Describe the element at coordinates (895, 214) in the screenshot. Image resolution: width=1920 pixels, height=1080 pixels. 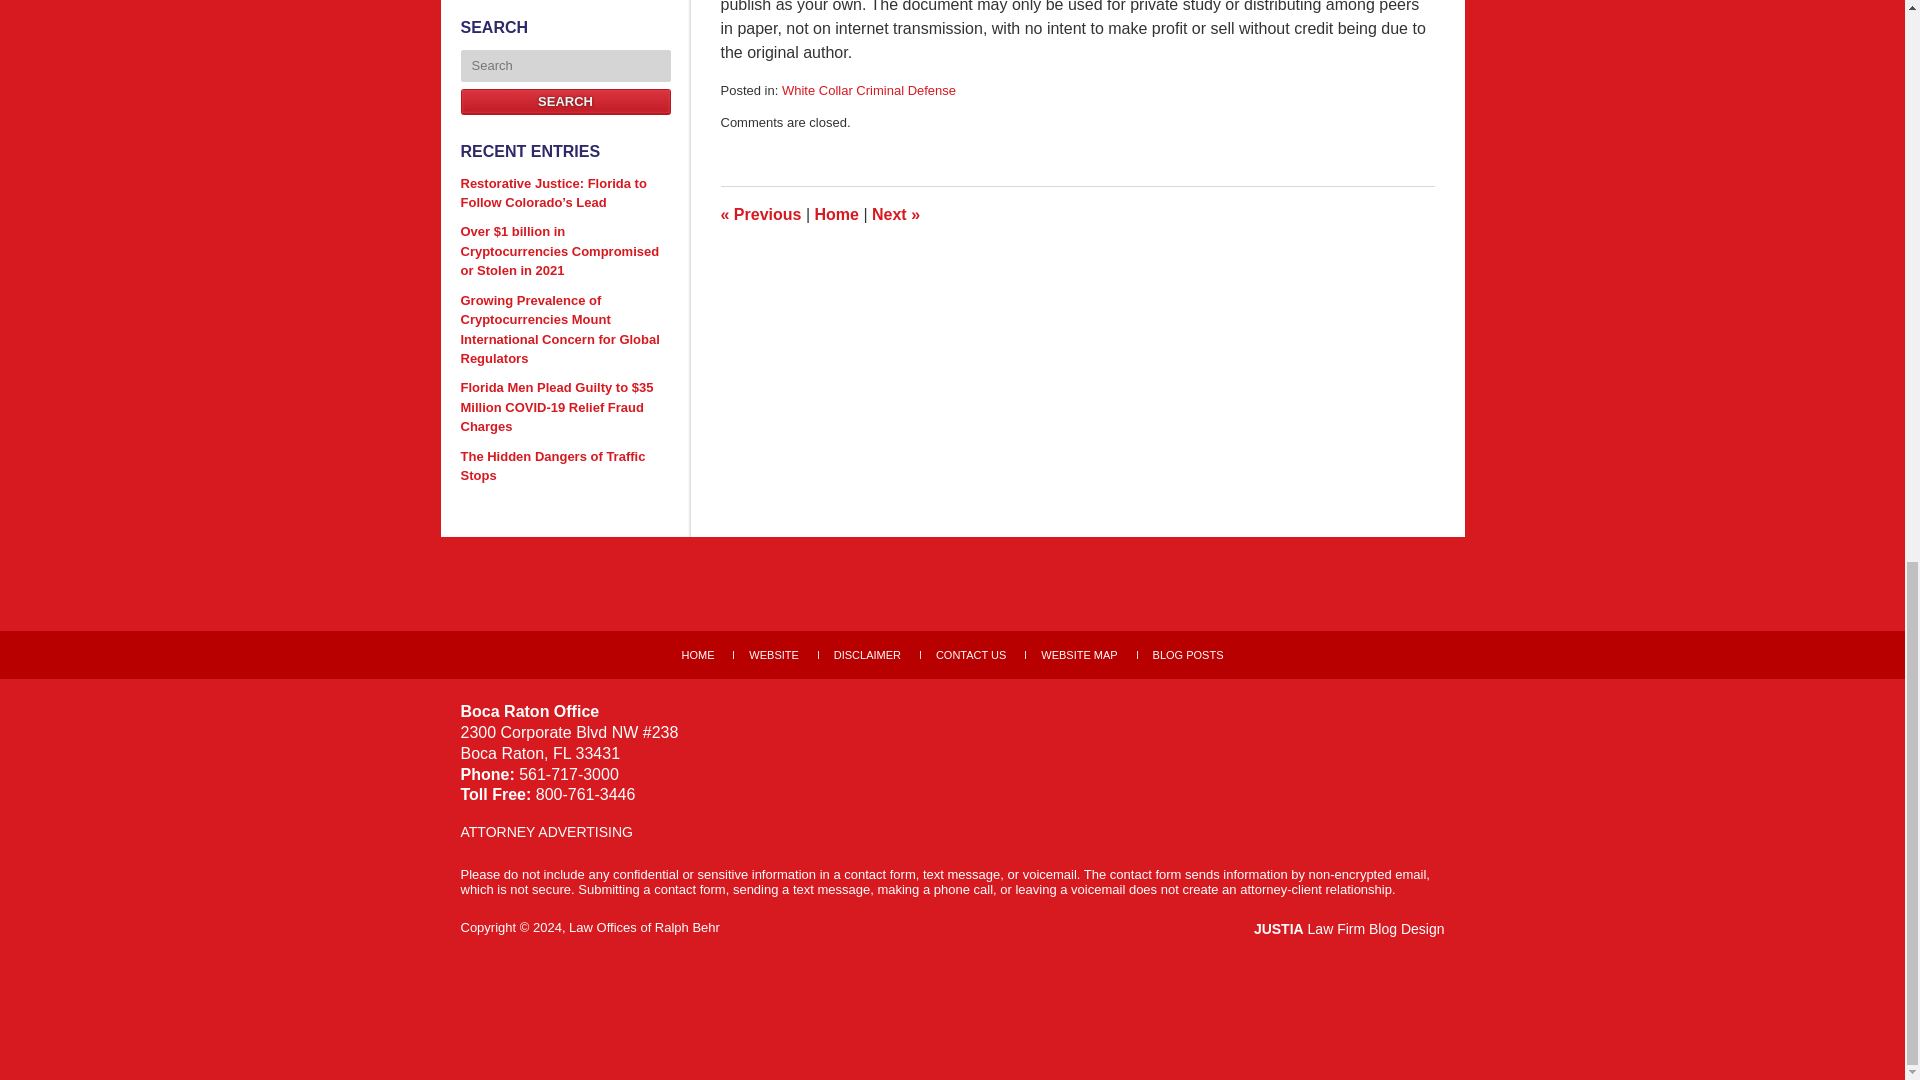
I see `Florida Police Can Lie To You` at that location.